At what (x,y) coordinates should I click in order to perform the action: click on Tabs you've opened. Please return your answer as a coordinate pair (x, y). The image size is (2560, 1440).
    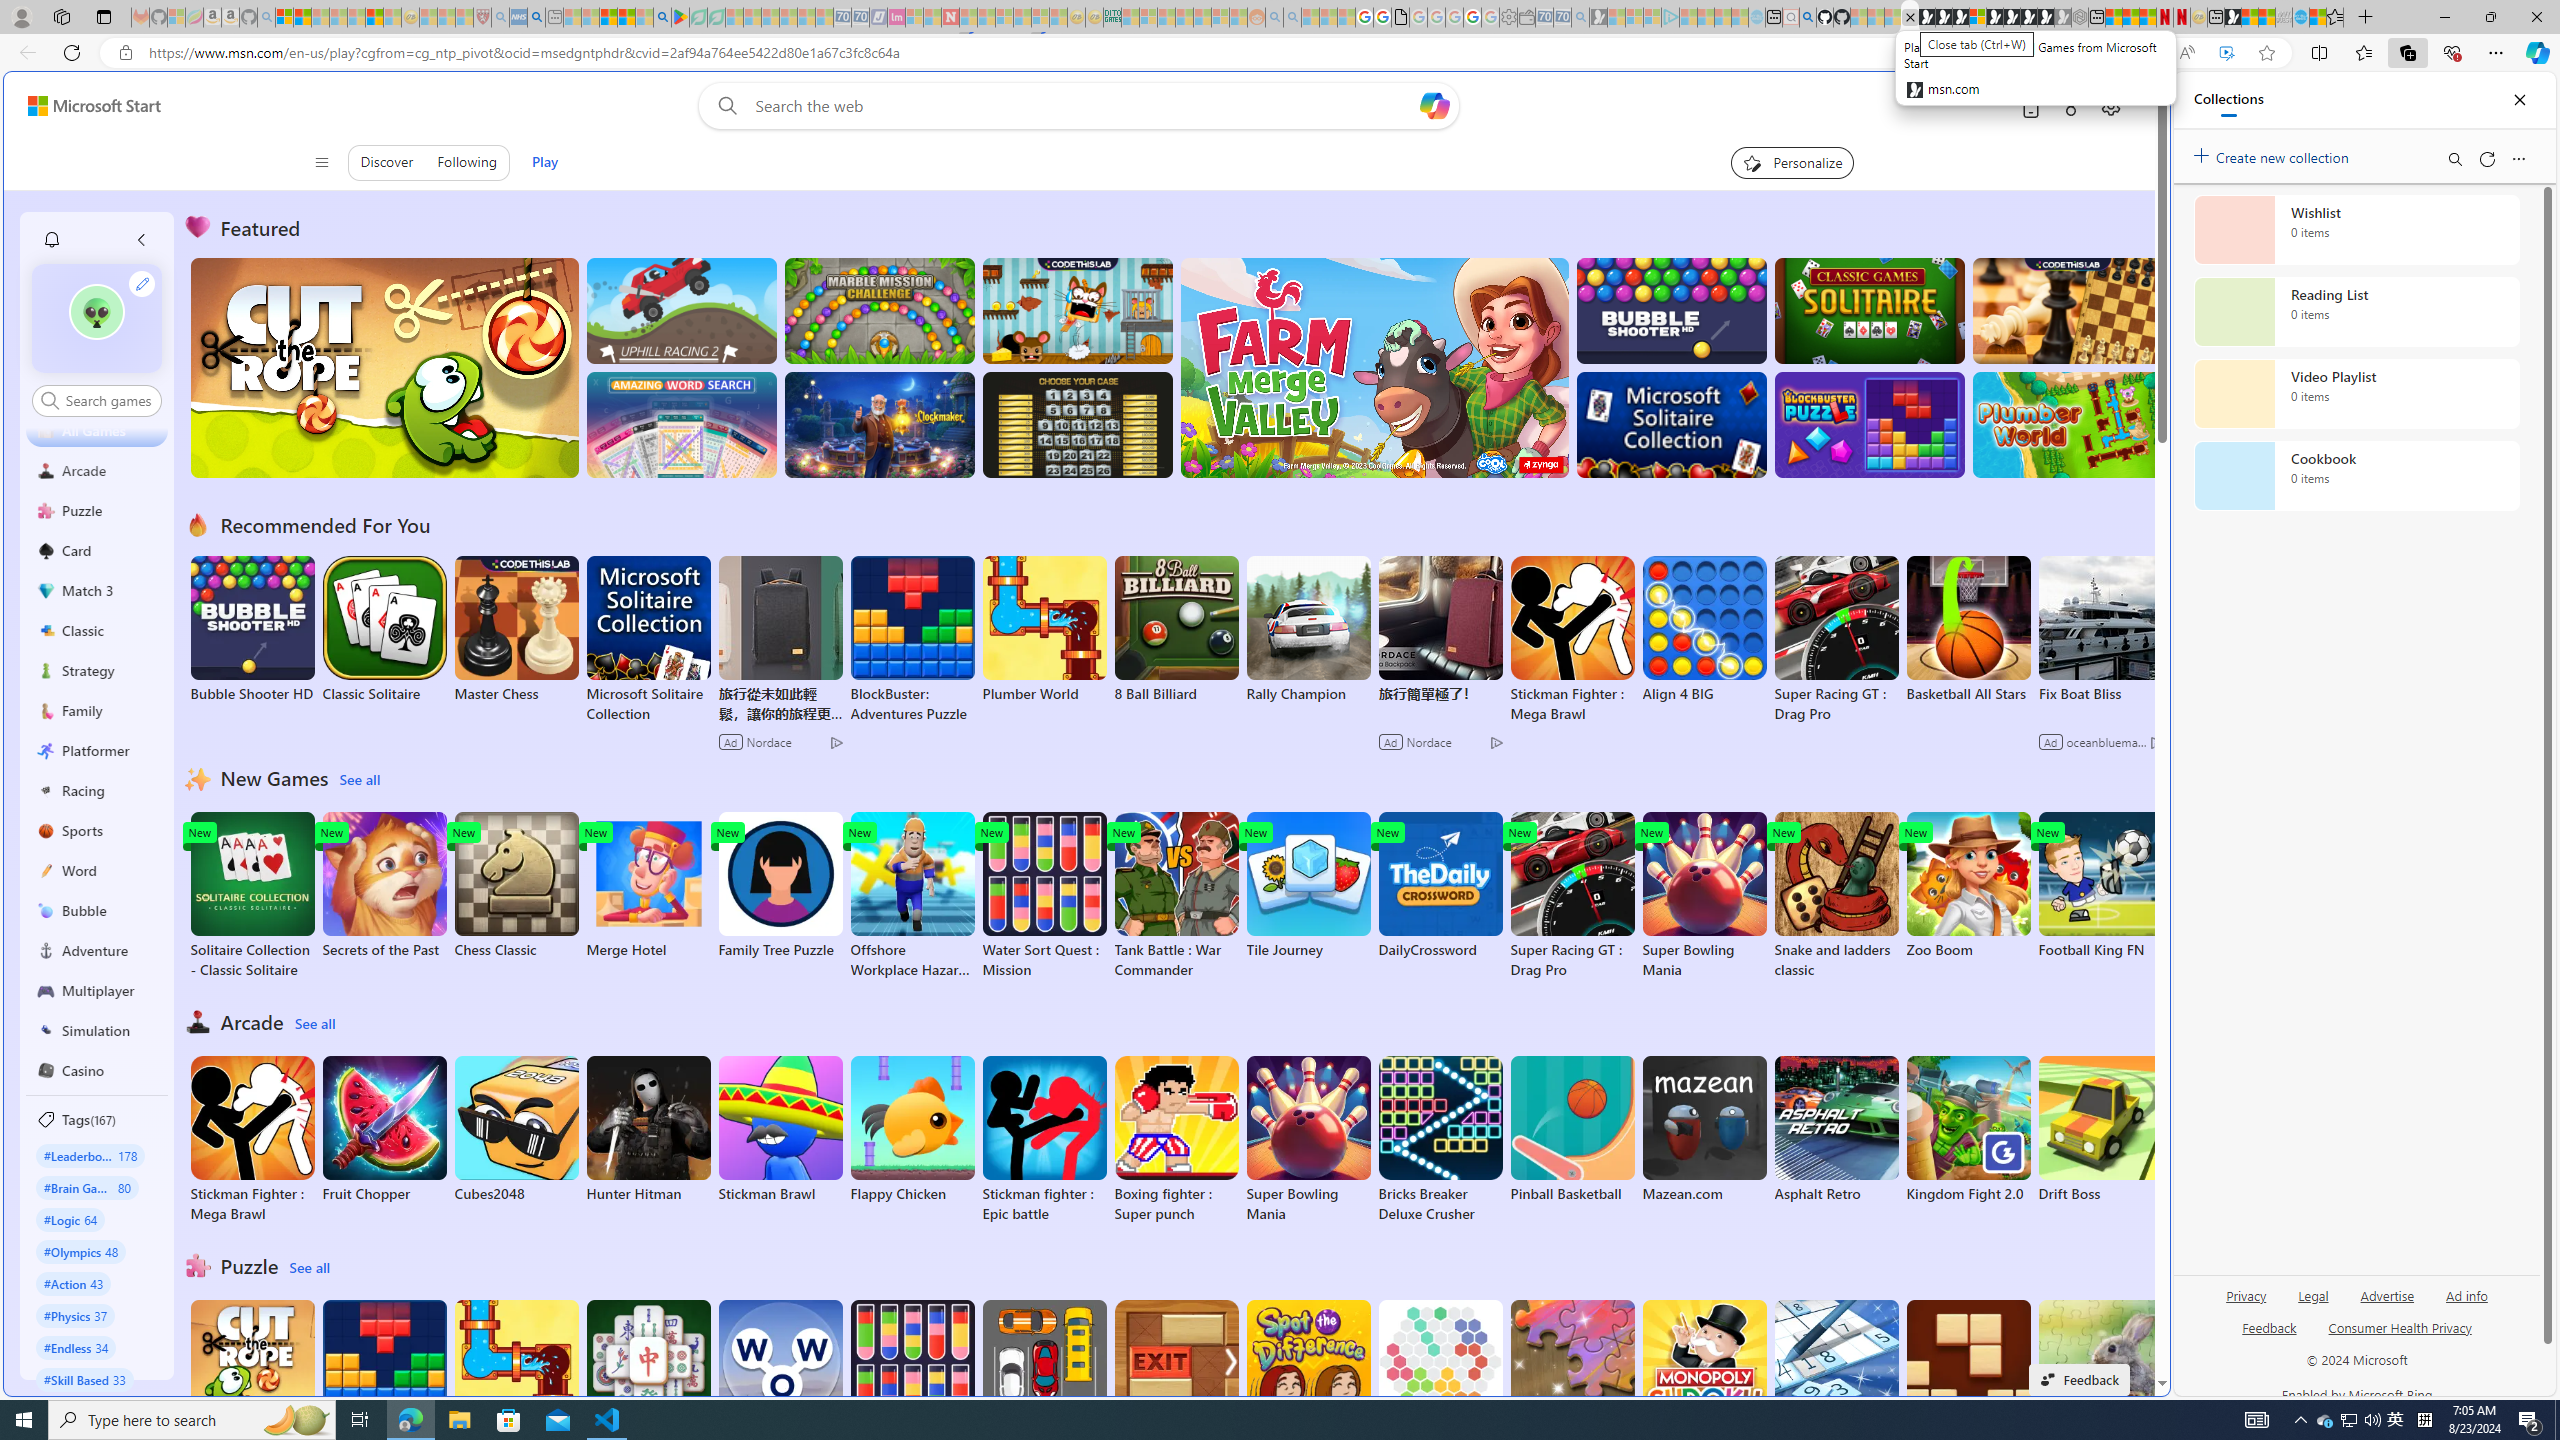
    Looking at the image, I should click on (1558, 266).